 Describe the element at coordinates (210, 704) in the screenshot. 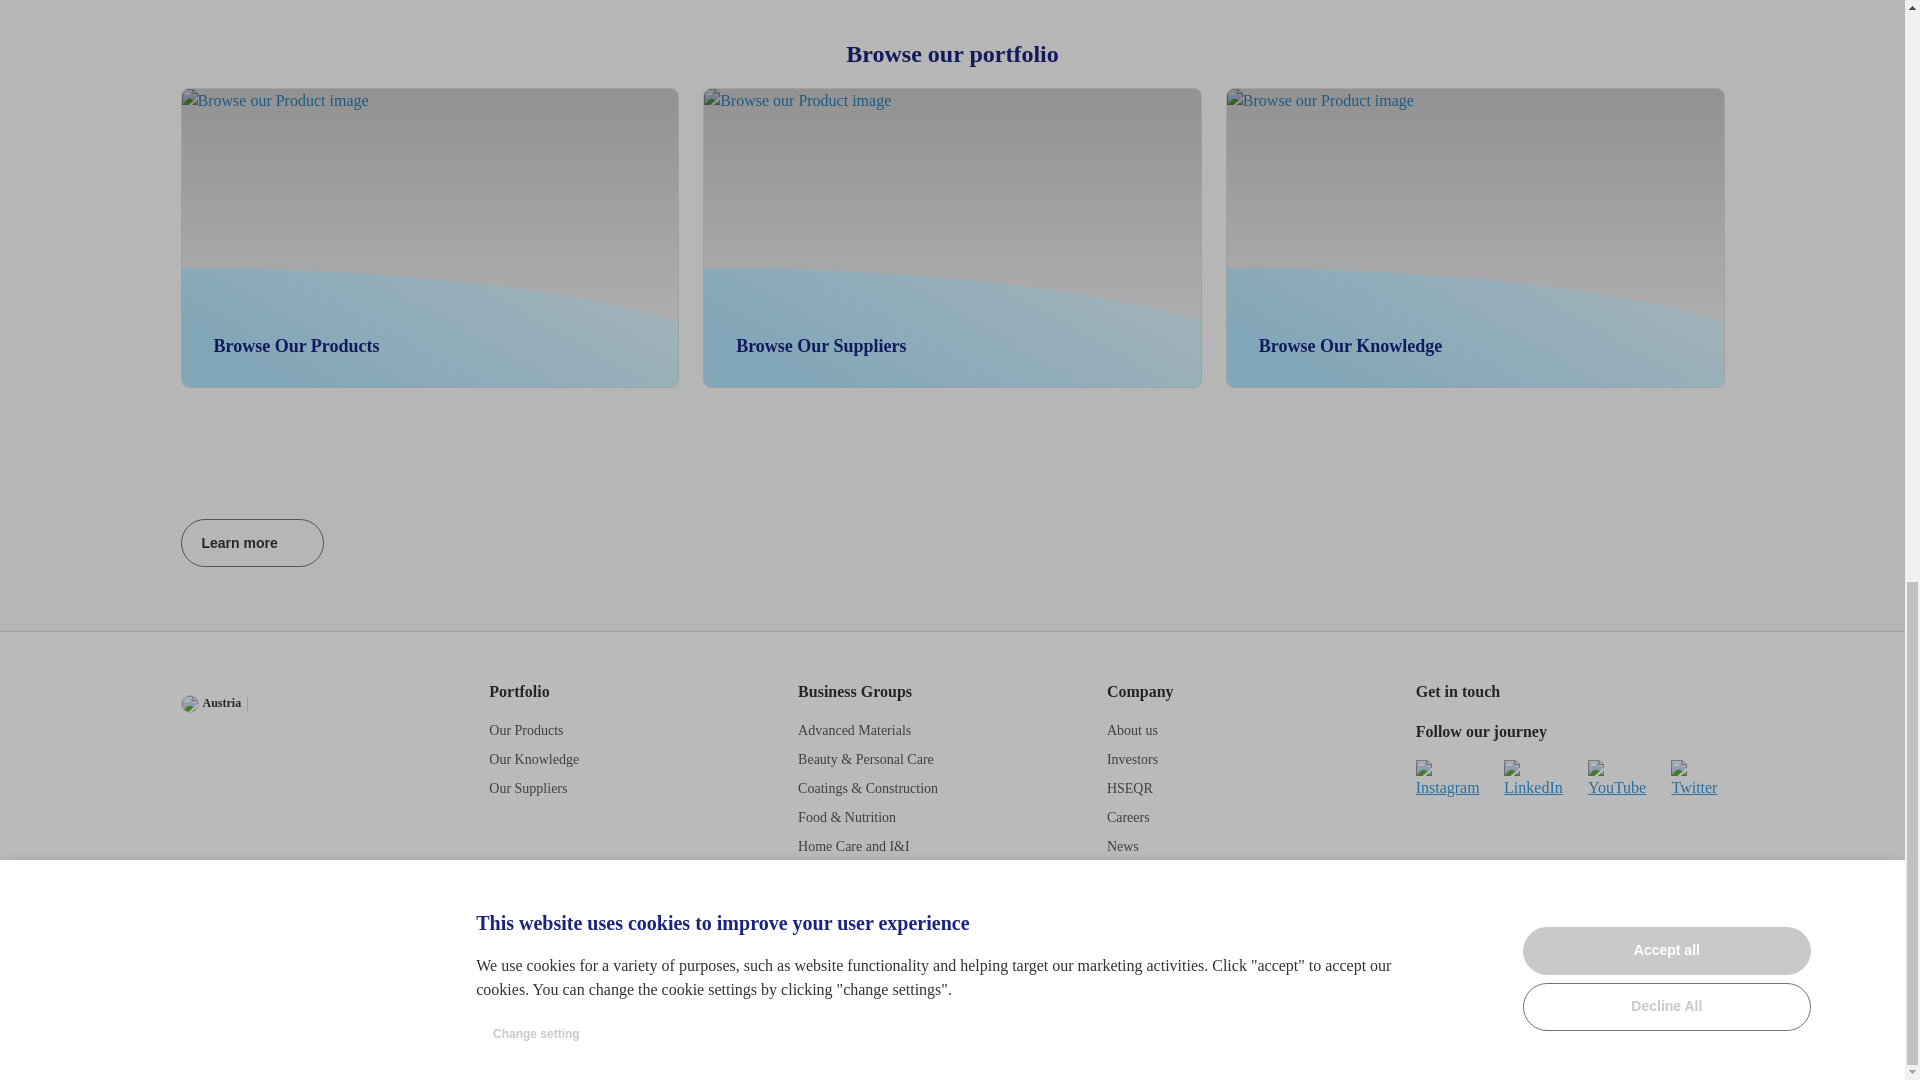

I see `Austria` at that location.